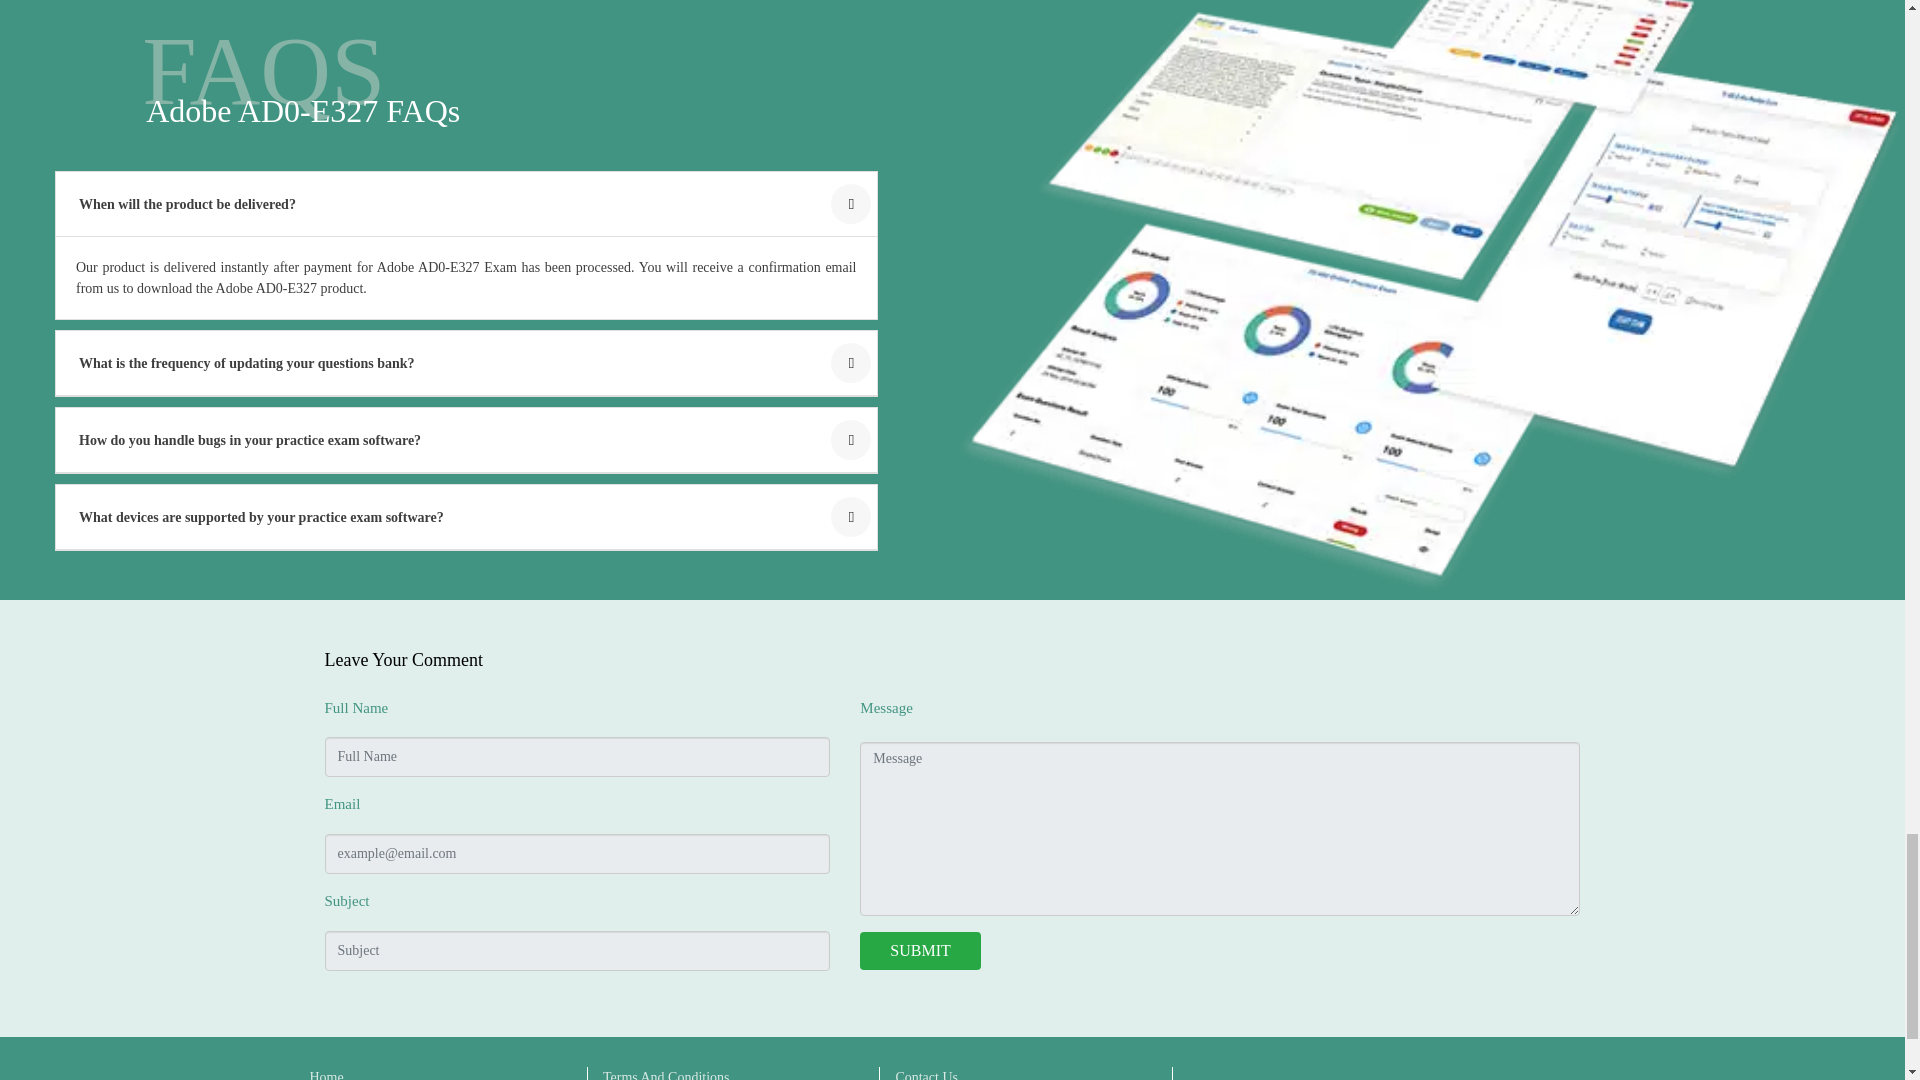  What do you see at coordinates (666, 1074) in the screenshot?
I see `Terms And Conditions` at bounding box center [666, 1074].